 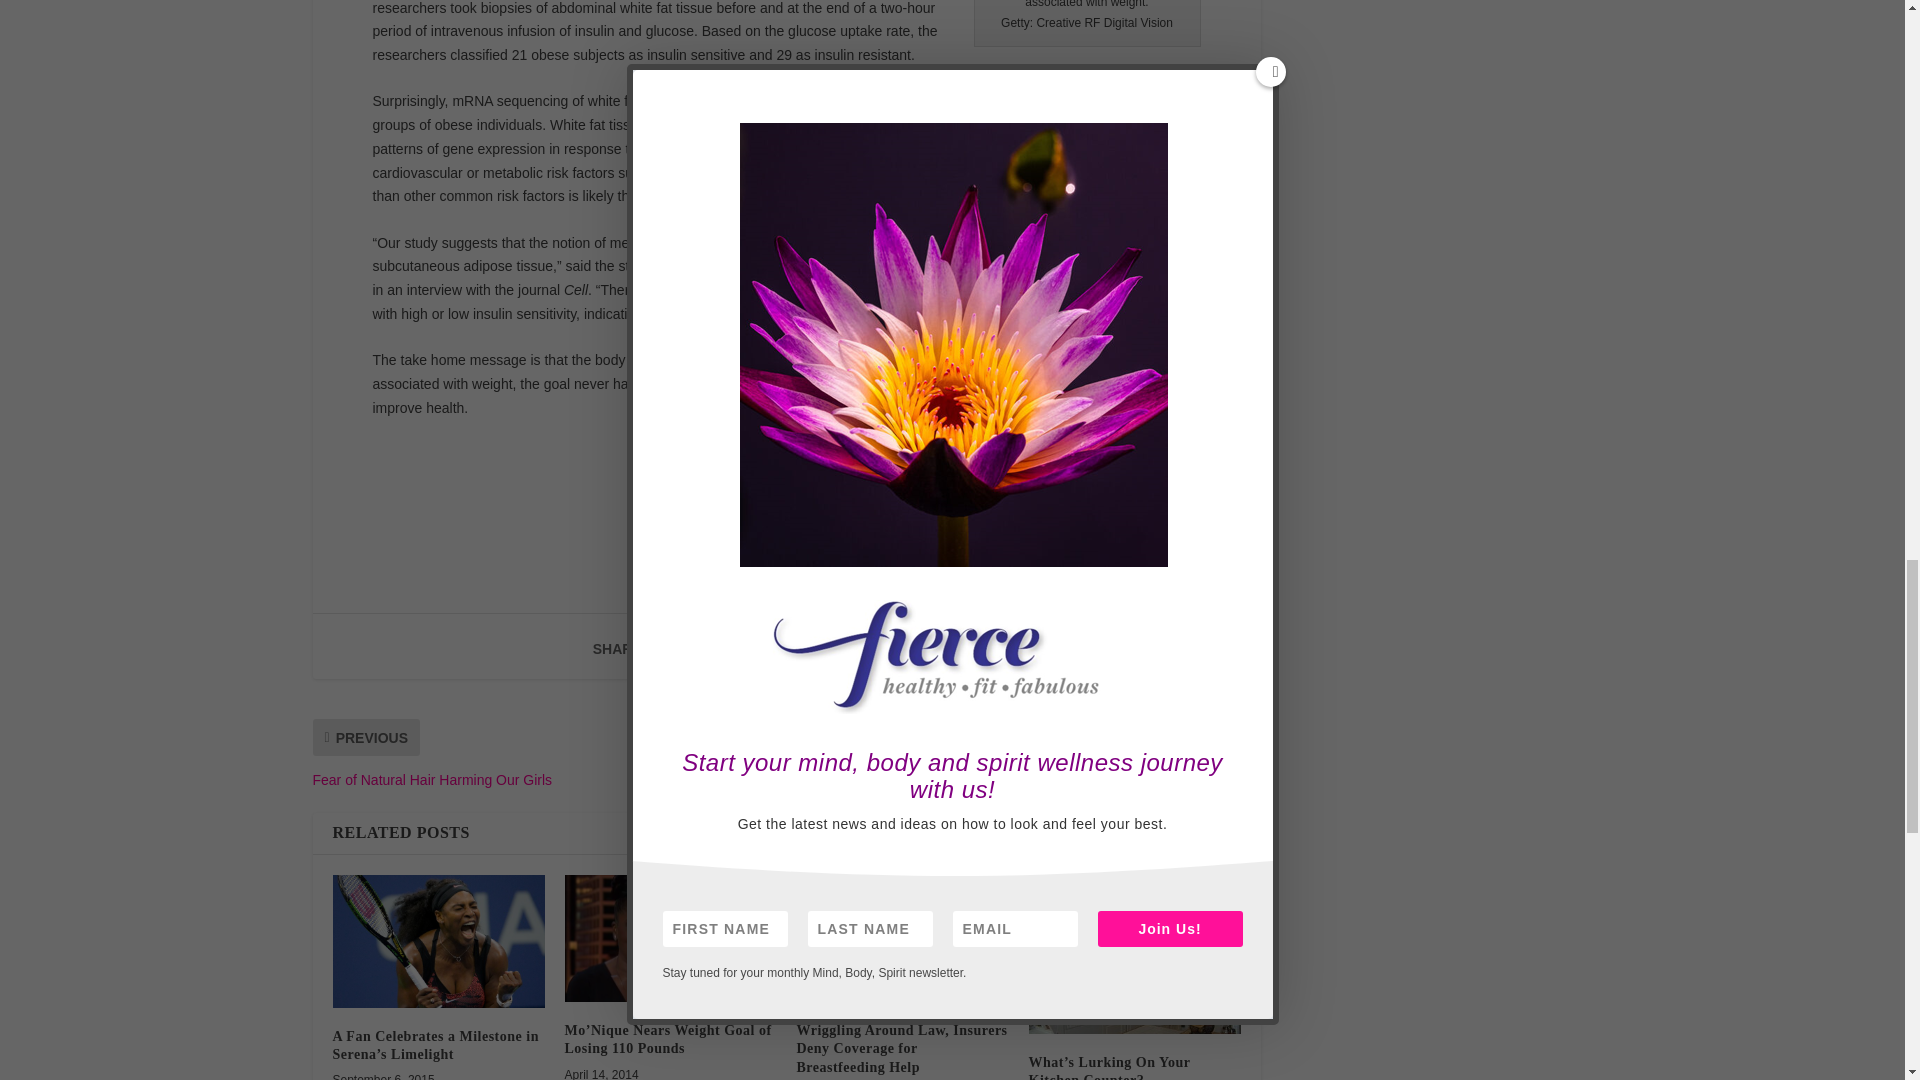 What do you see at coordinates (799, 648) in the screenshot?
I see `Share "Can You Really Be Overweight and Healthy?" via Tumblr` at bounding box center [799, 648].